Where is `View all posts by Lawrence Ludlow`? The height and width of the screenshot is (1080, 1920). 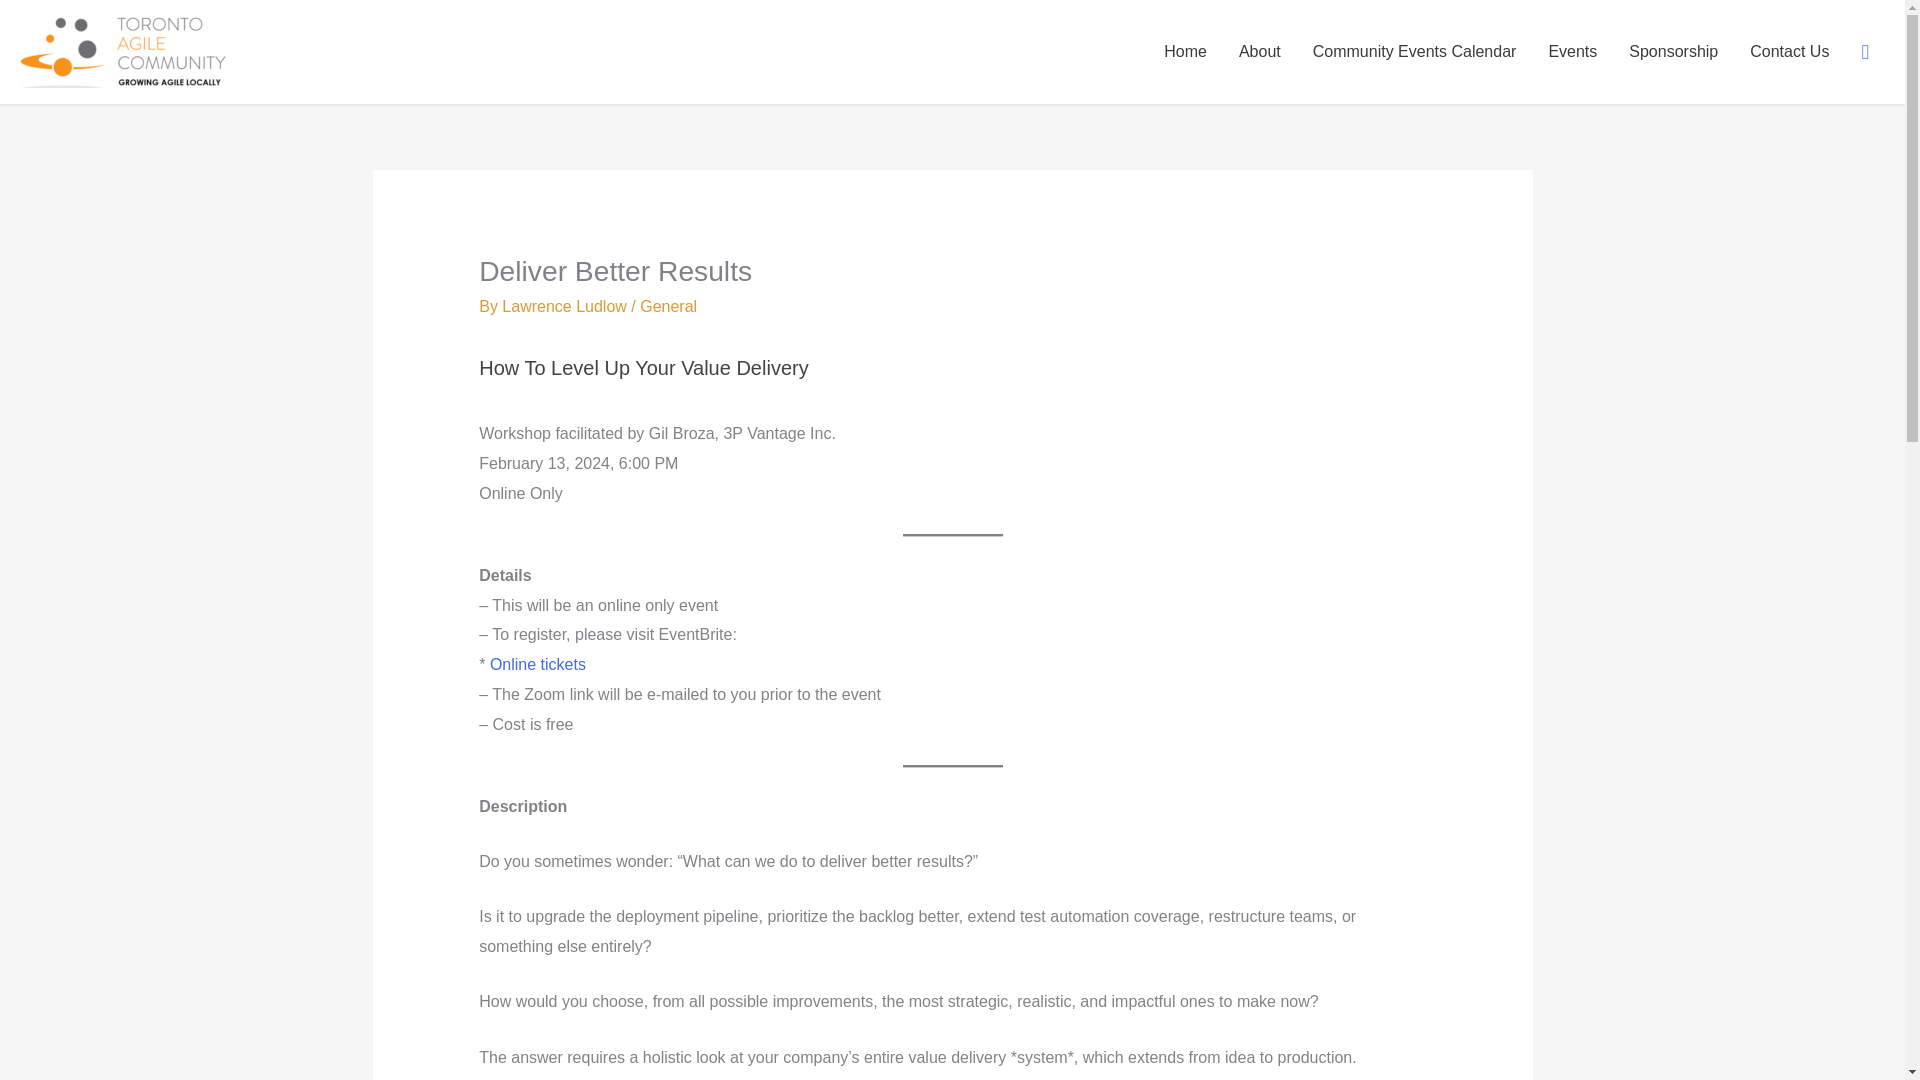
View all posts by Lawrence Ludlow is located at coordinates (566, 306).